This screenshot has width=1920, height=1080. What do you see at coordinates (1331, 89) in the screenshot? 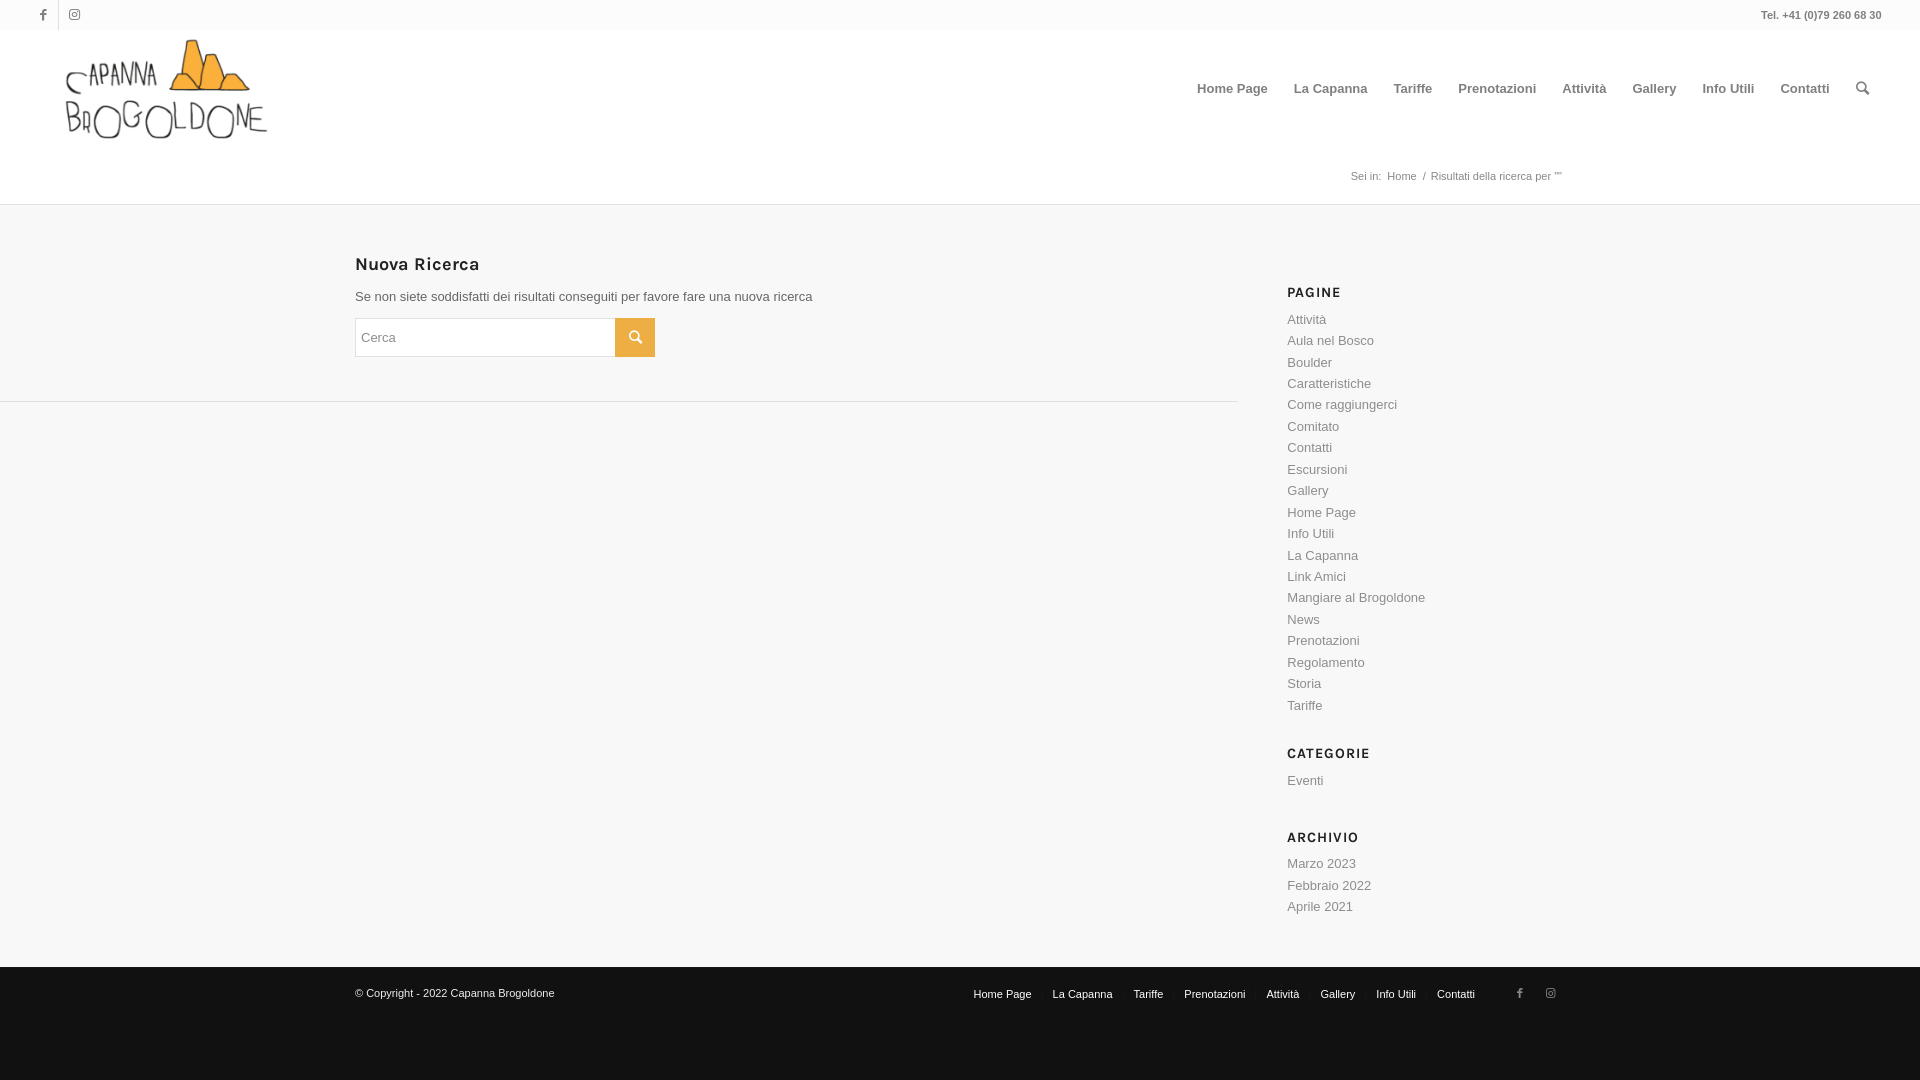
I see `La Capanna` at bounding box center [1331, 89].